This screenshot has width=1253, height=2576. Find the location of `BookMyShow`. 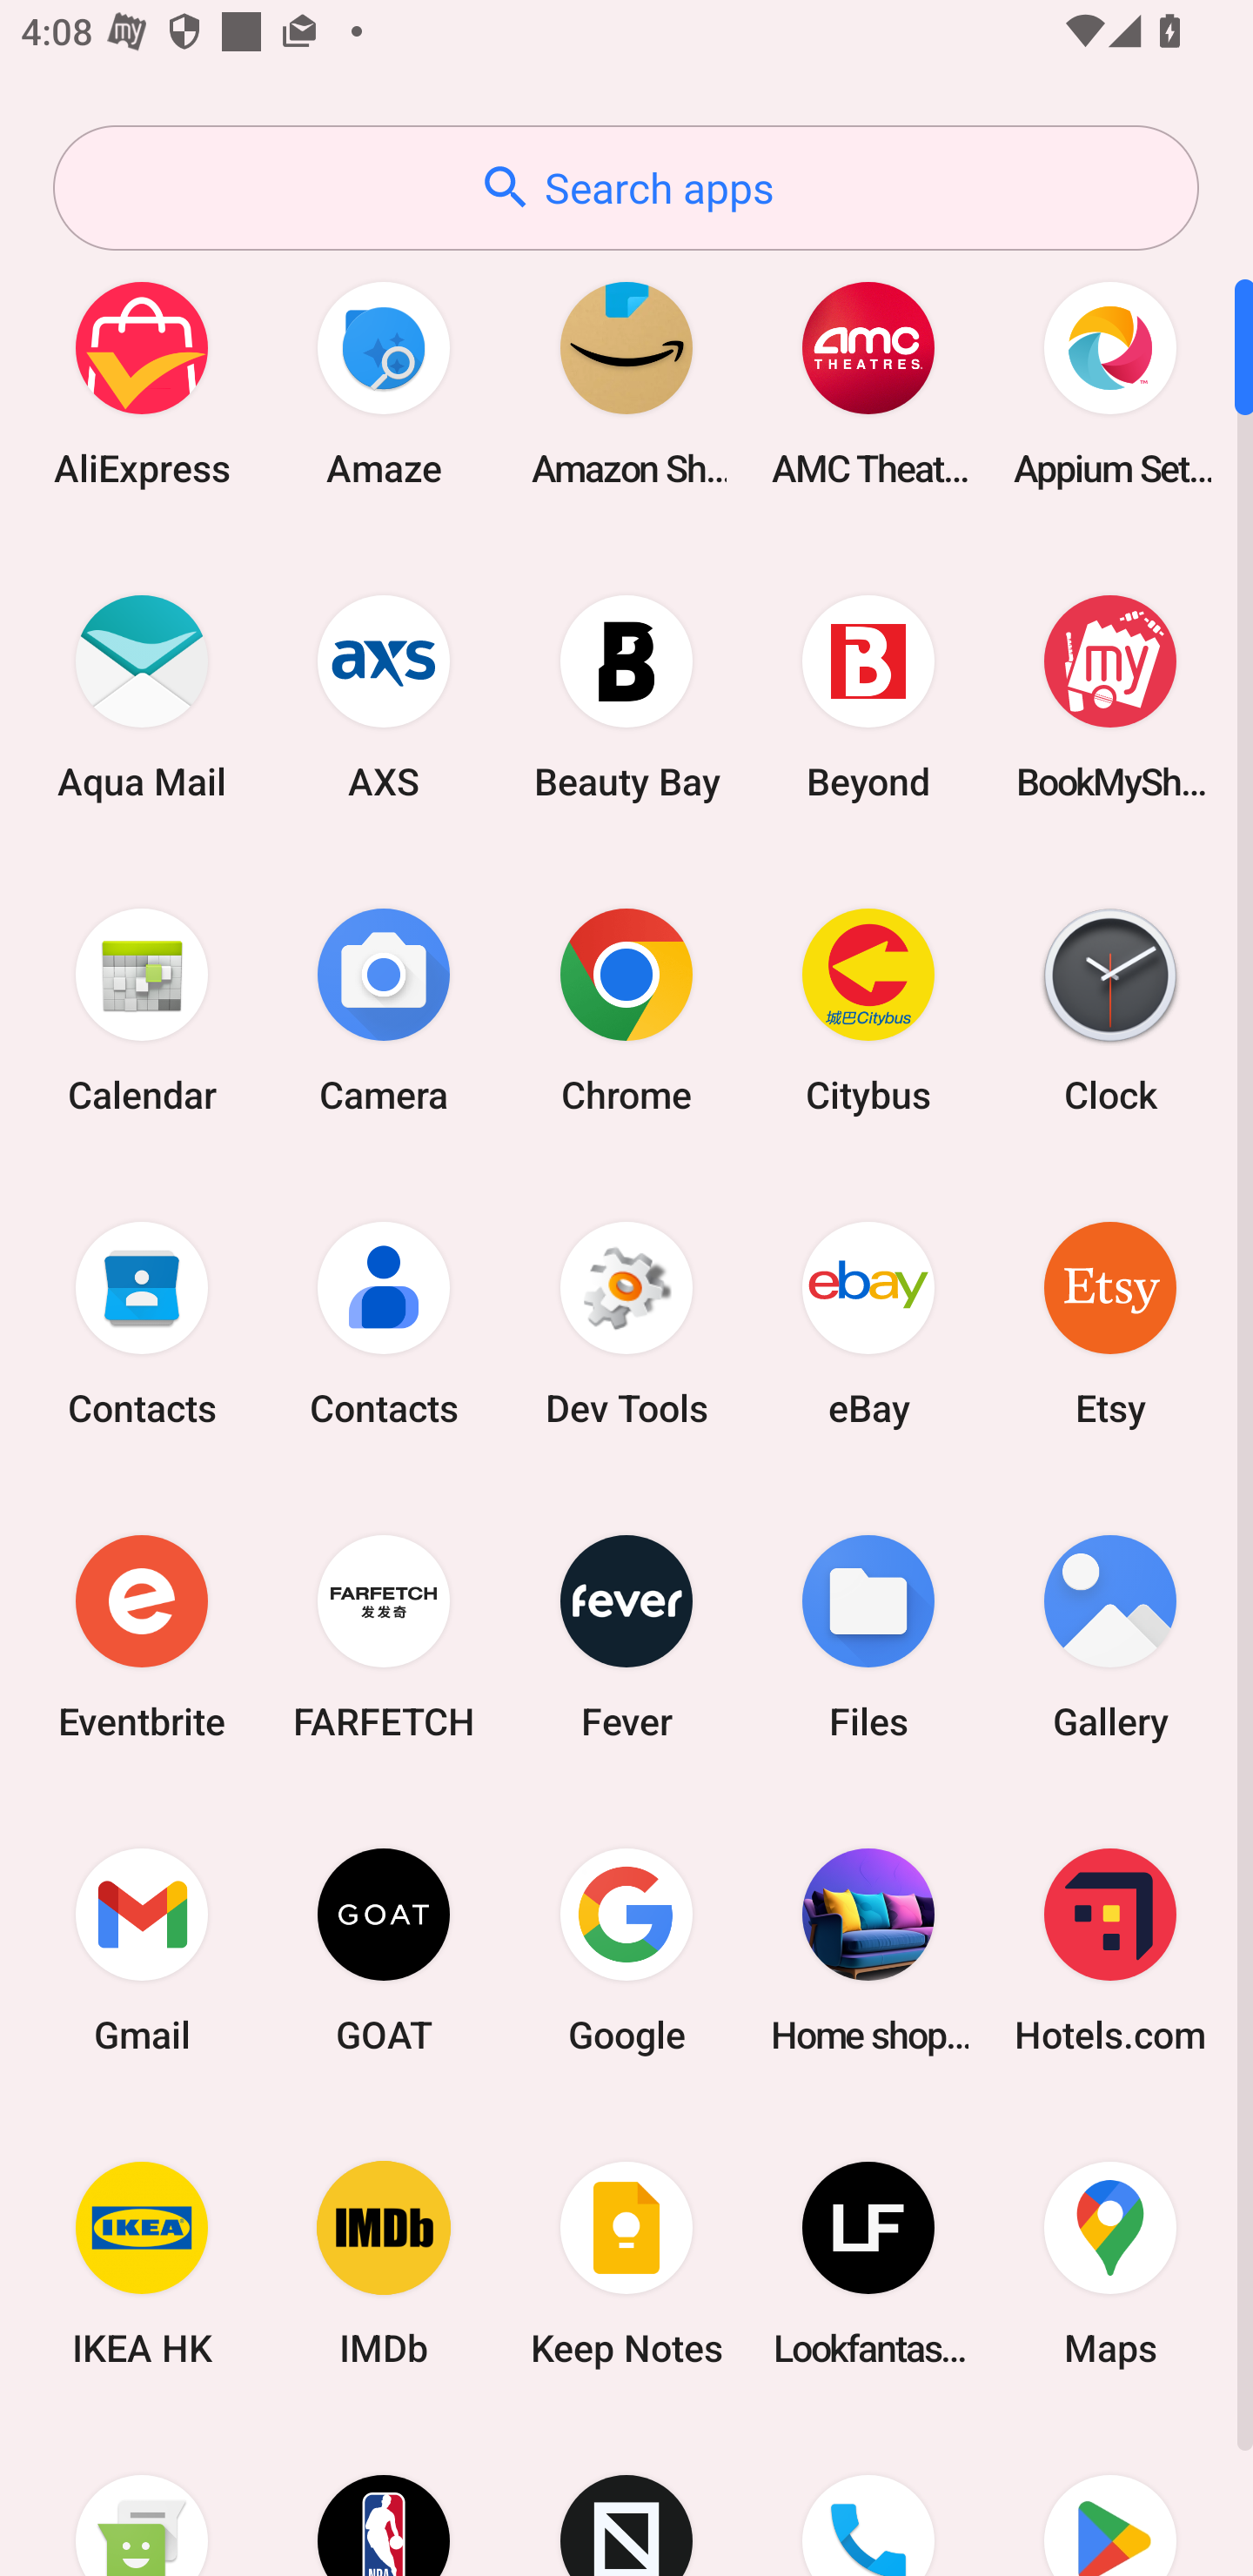

BookMyShow is located at coordinates (1110, 696).